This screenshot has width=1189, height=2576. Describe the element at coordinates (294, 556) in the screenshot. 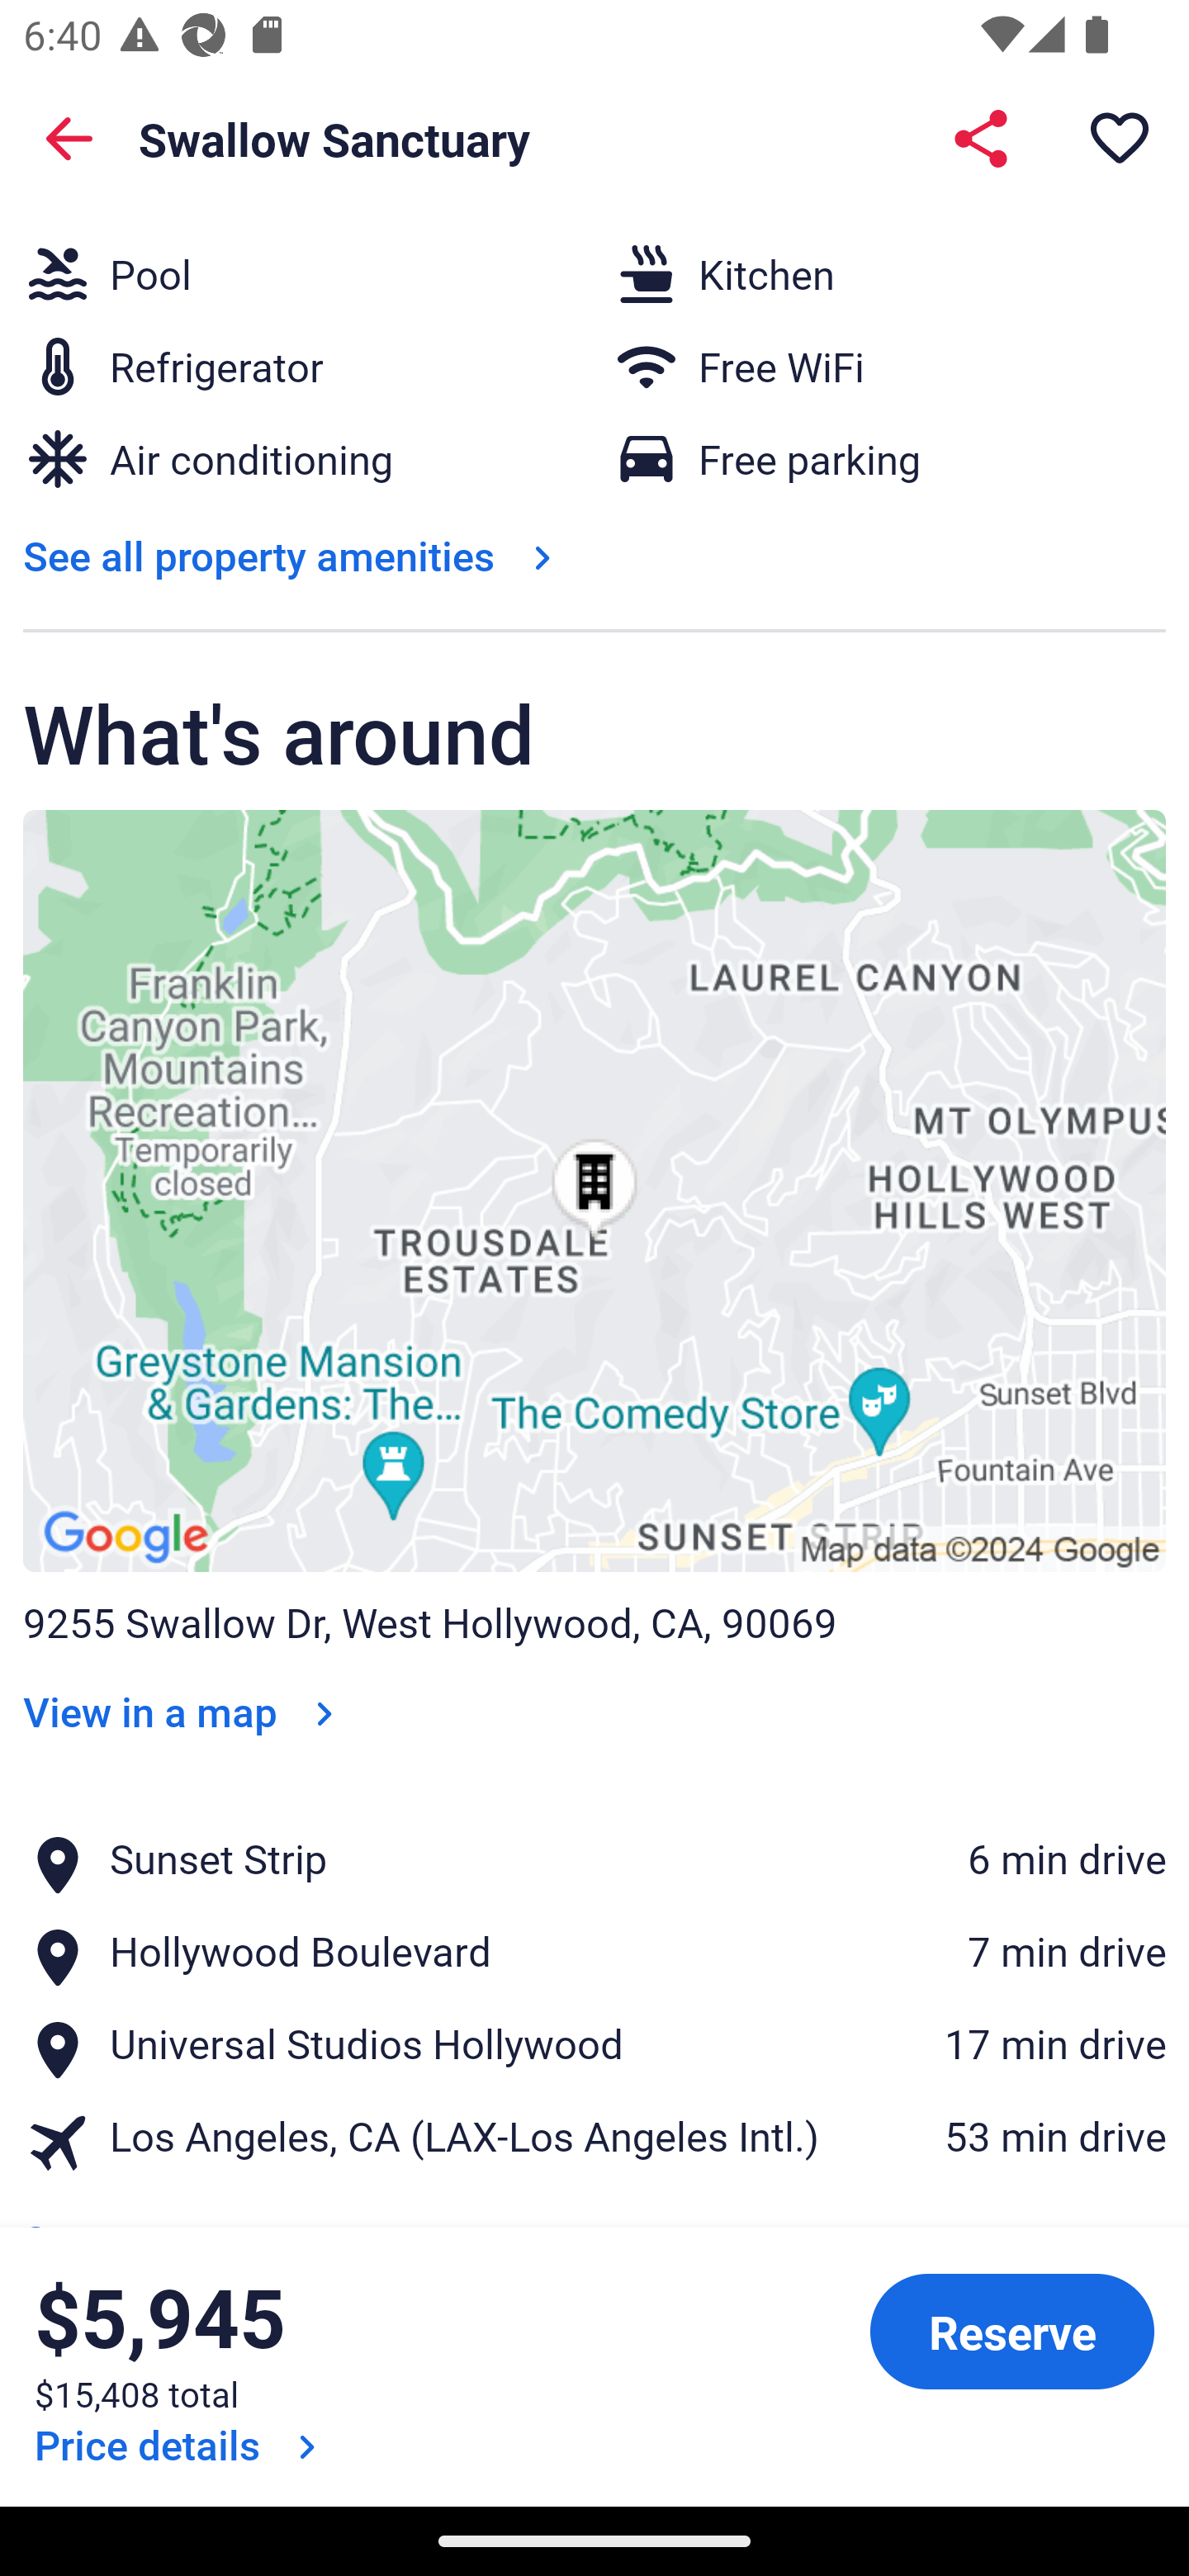

I see `See all property amenities` at that location.